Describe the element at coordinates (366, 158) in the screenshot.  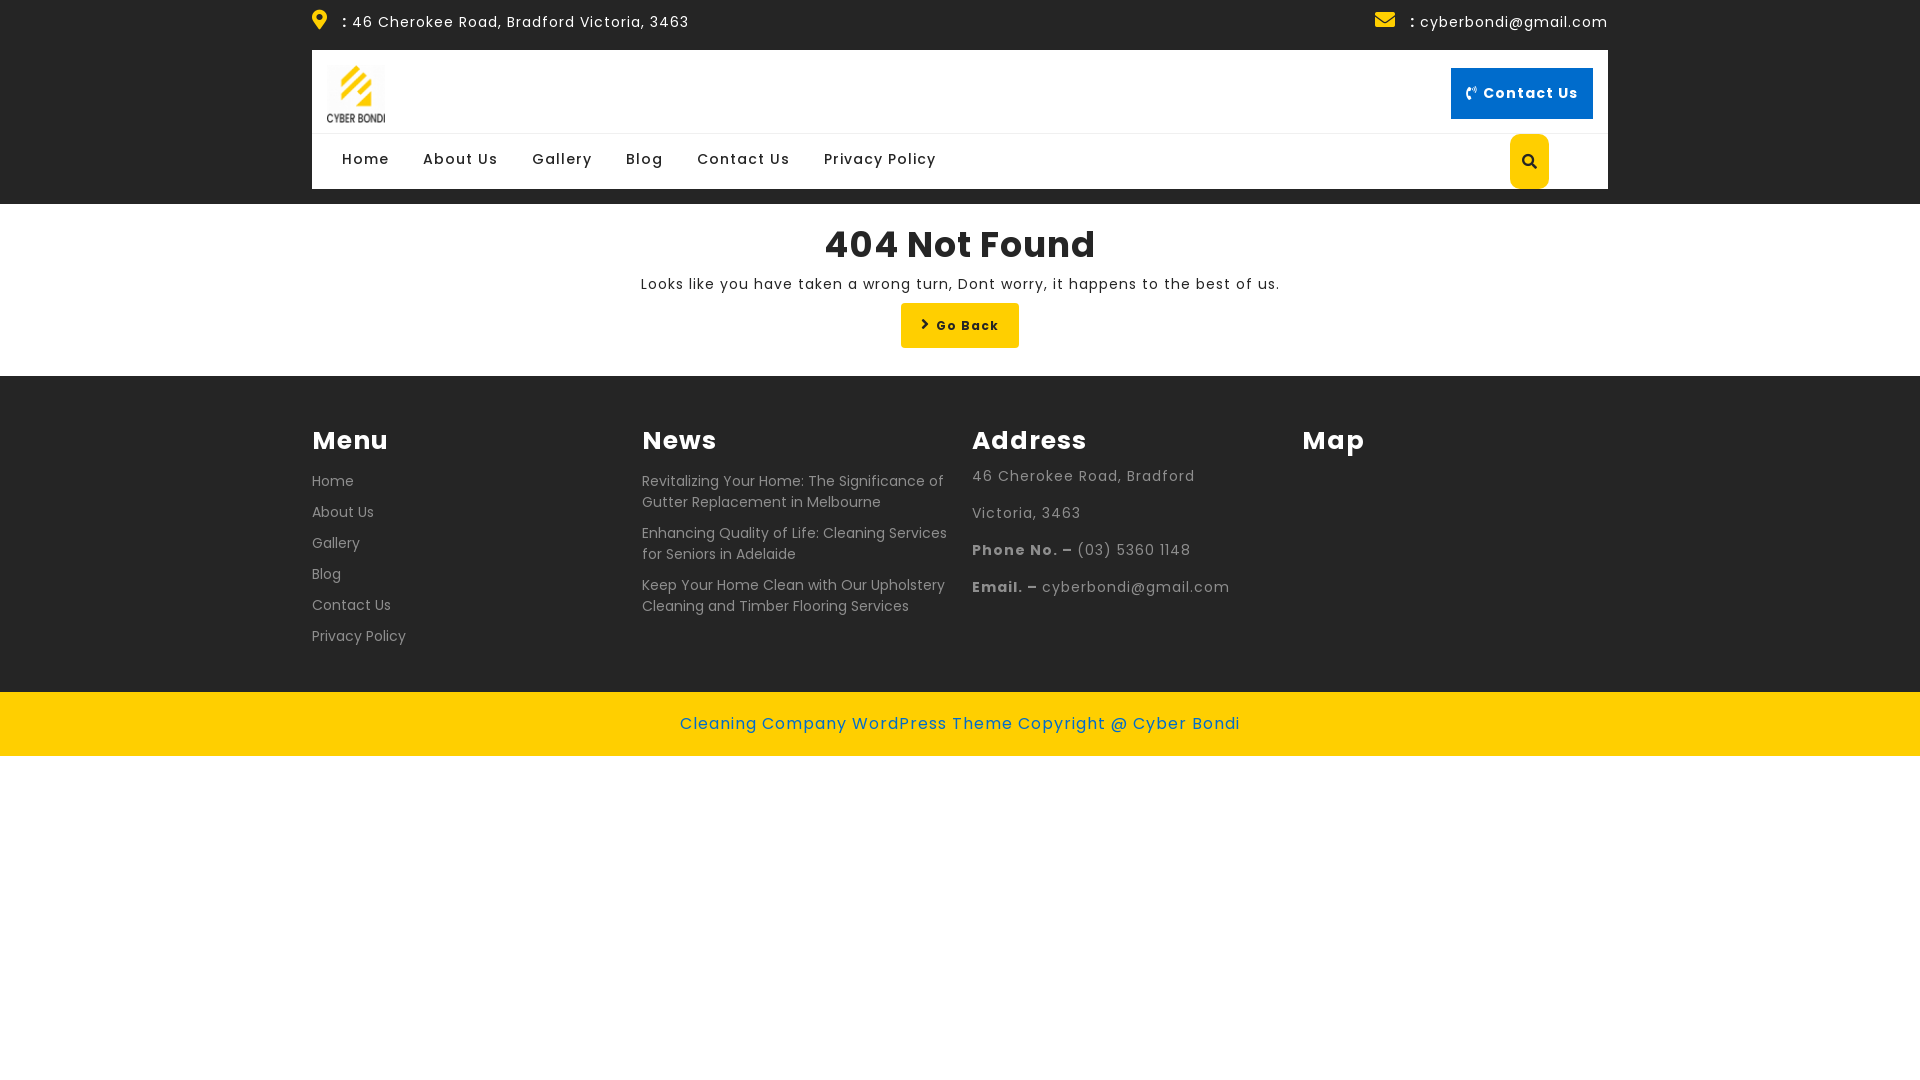
I see `Home` at that location.